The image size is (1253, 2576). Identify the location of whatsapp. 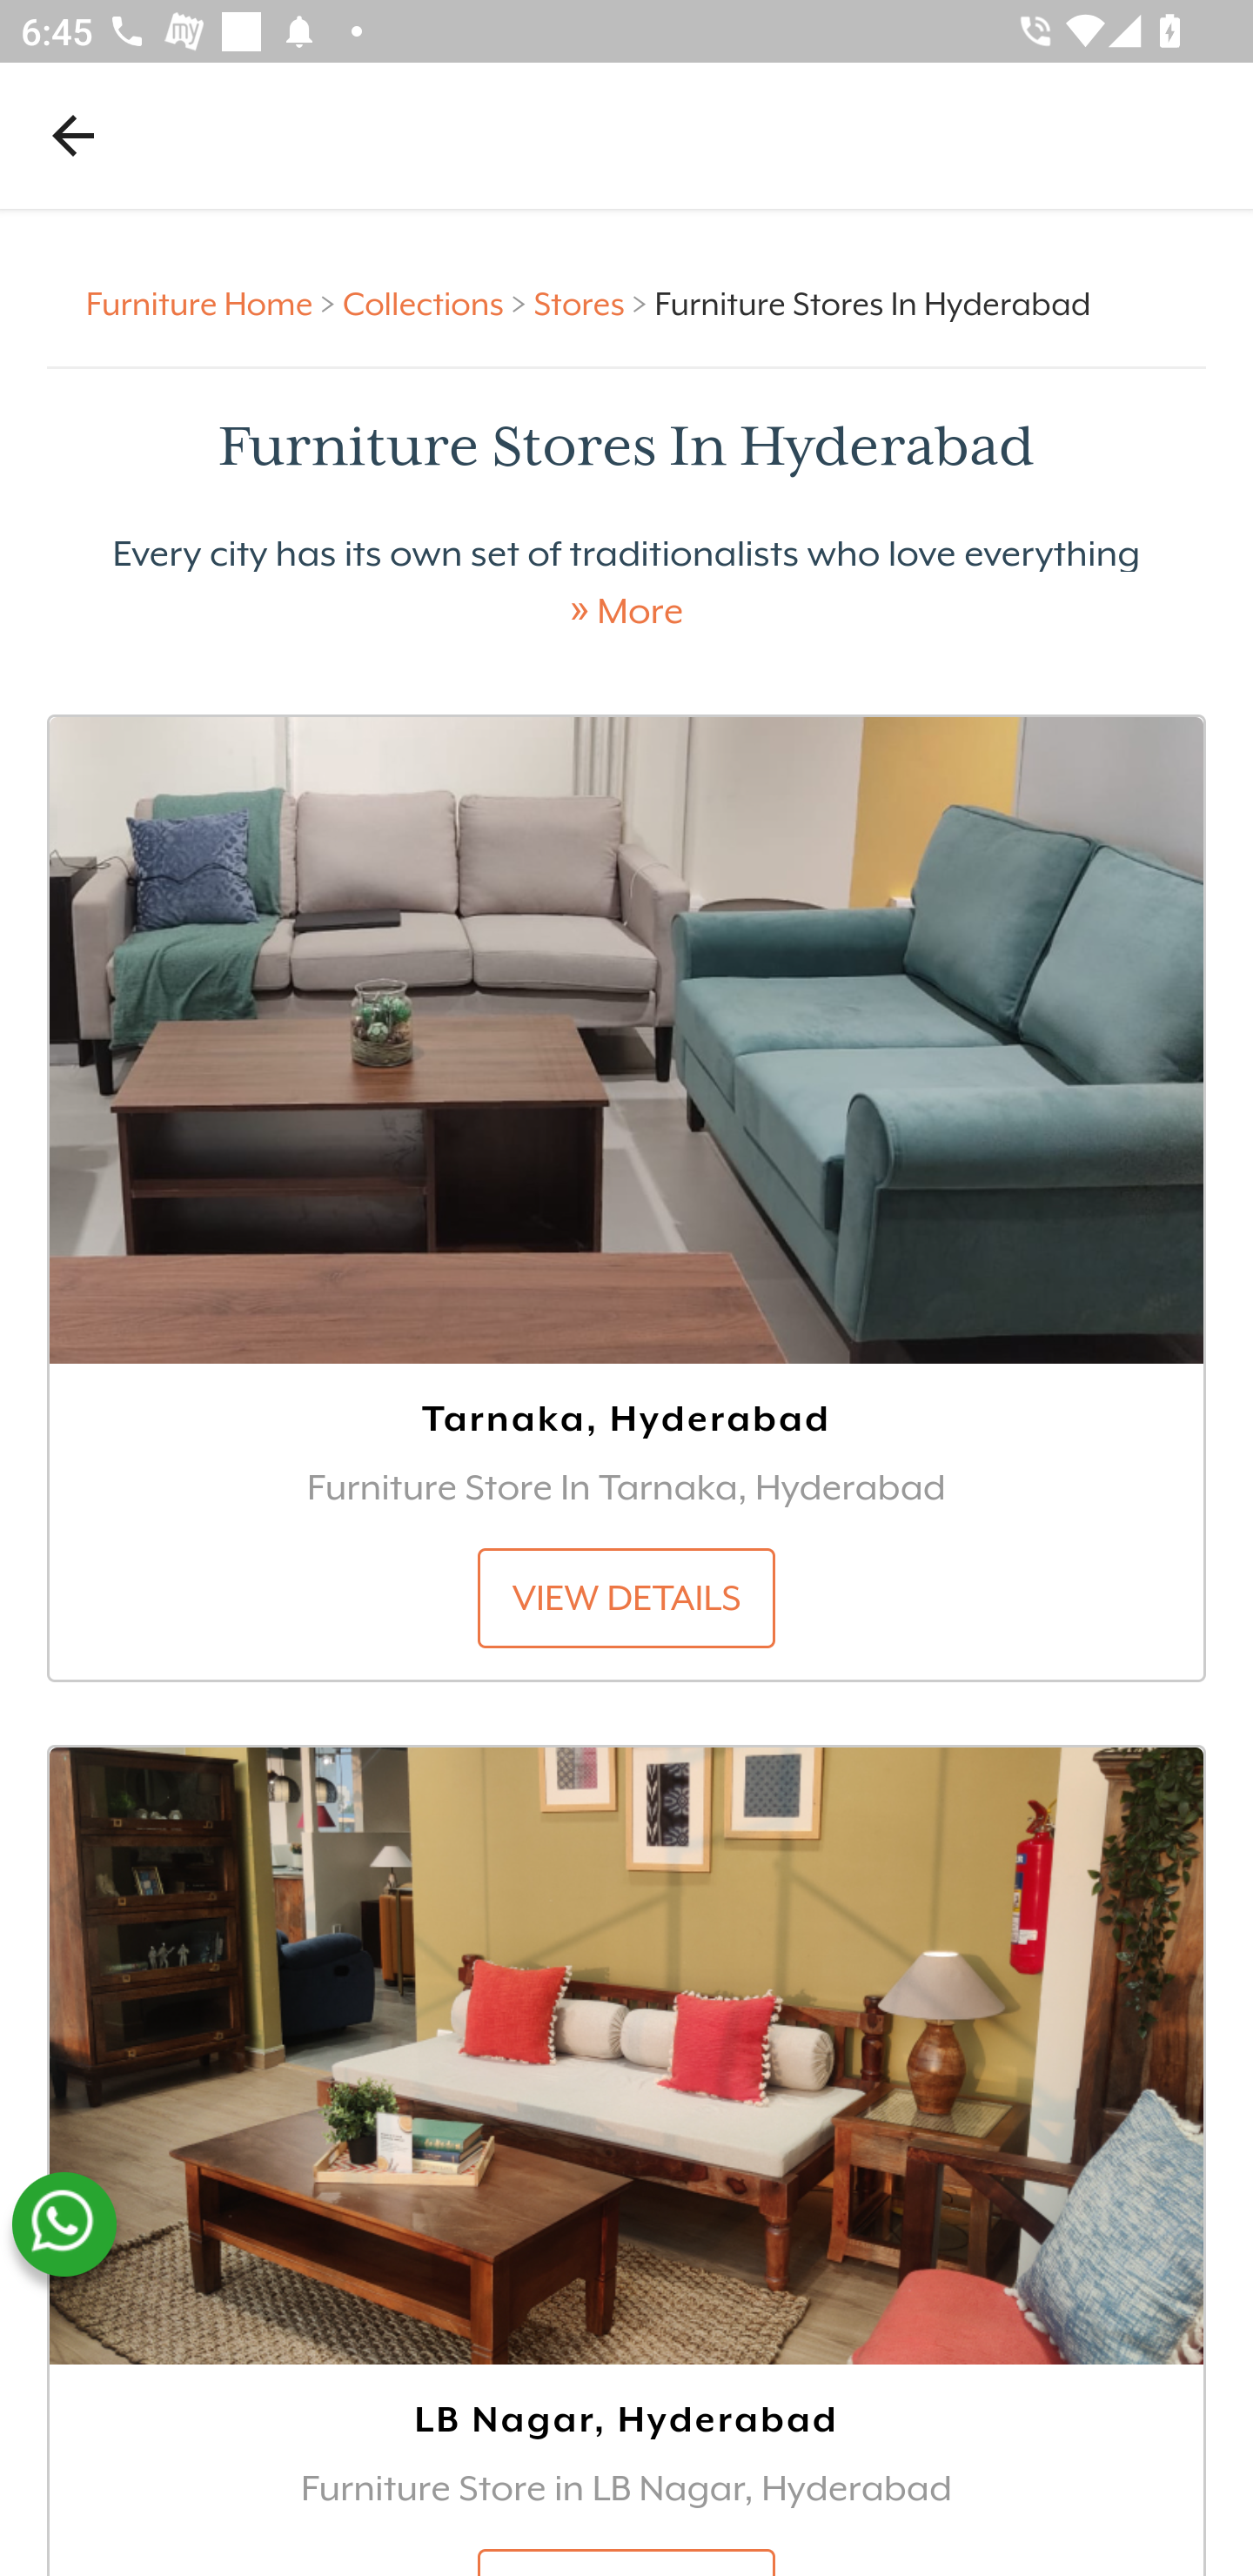
(64, 2224).